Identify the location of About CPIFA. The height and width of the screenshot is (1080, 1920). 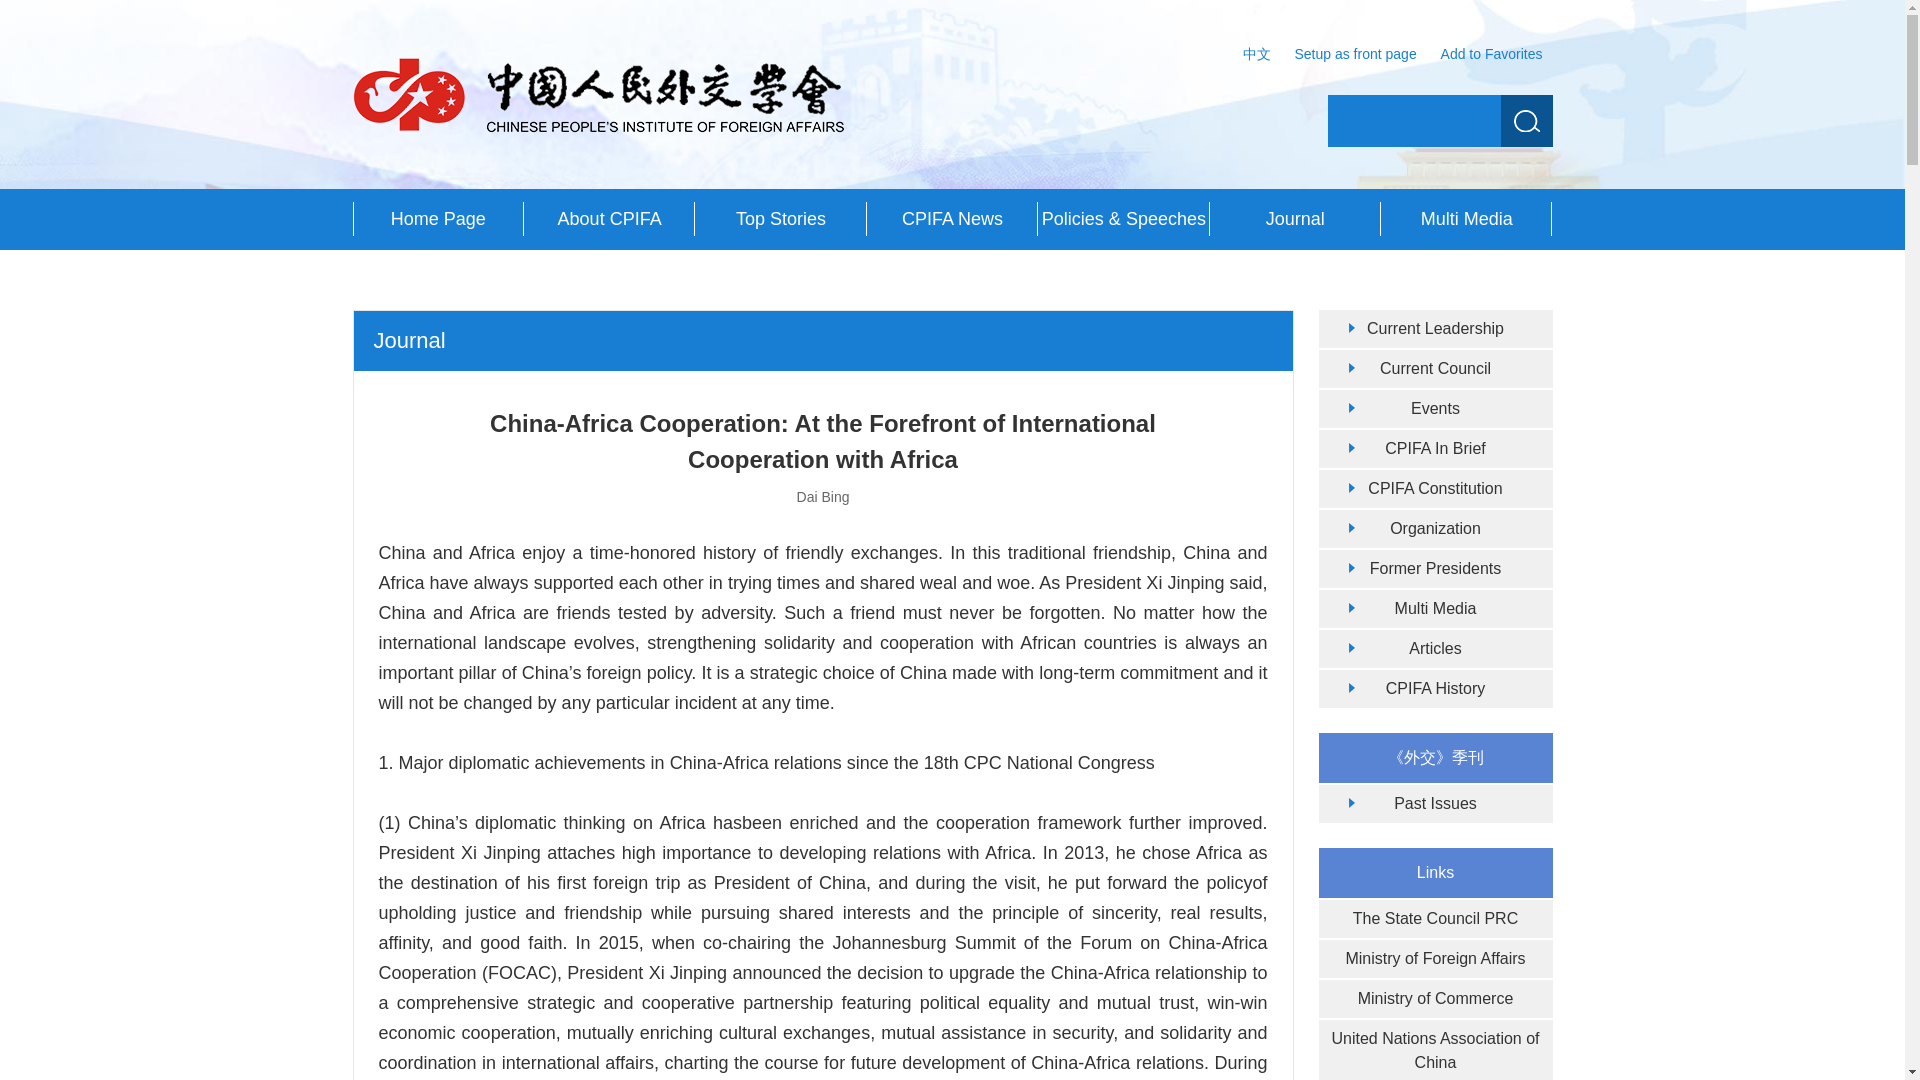
(610, 219).